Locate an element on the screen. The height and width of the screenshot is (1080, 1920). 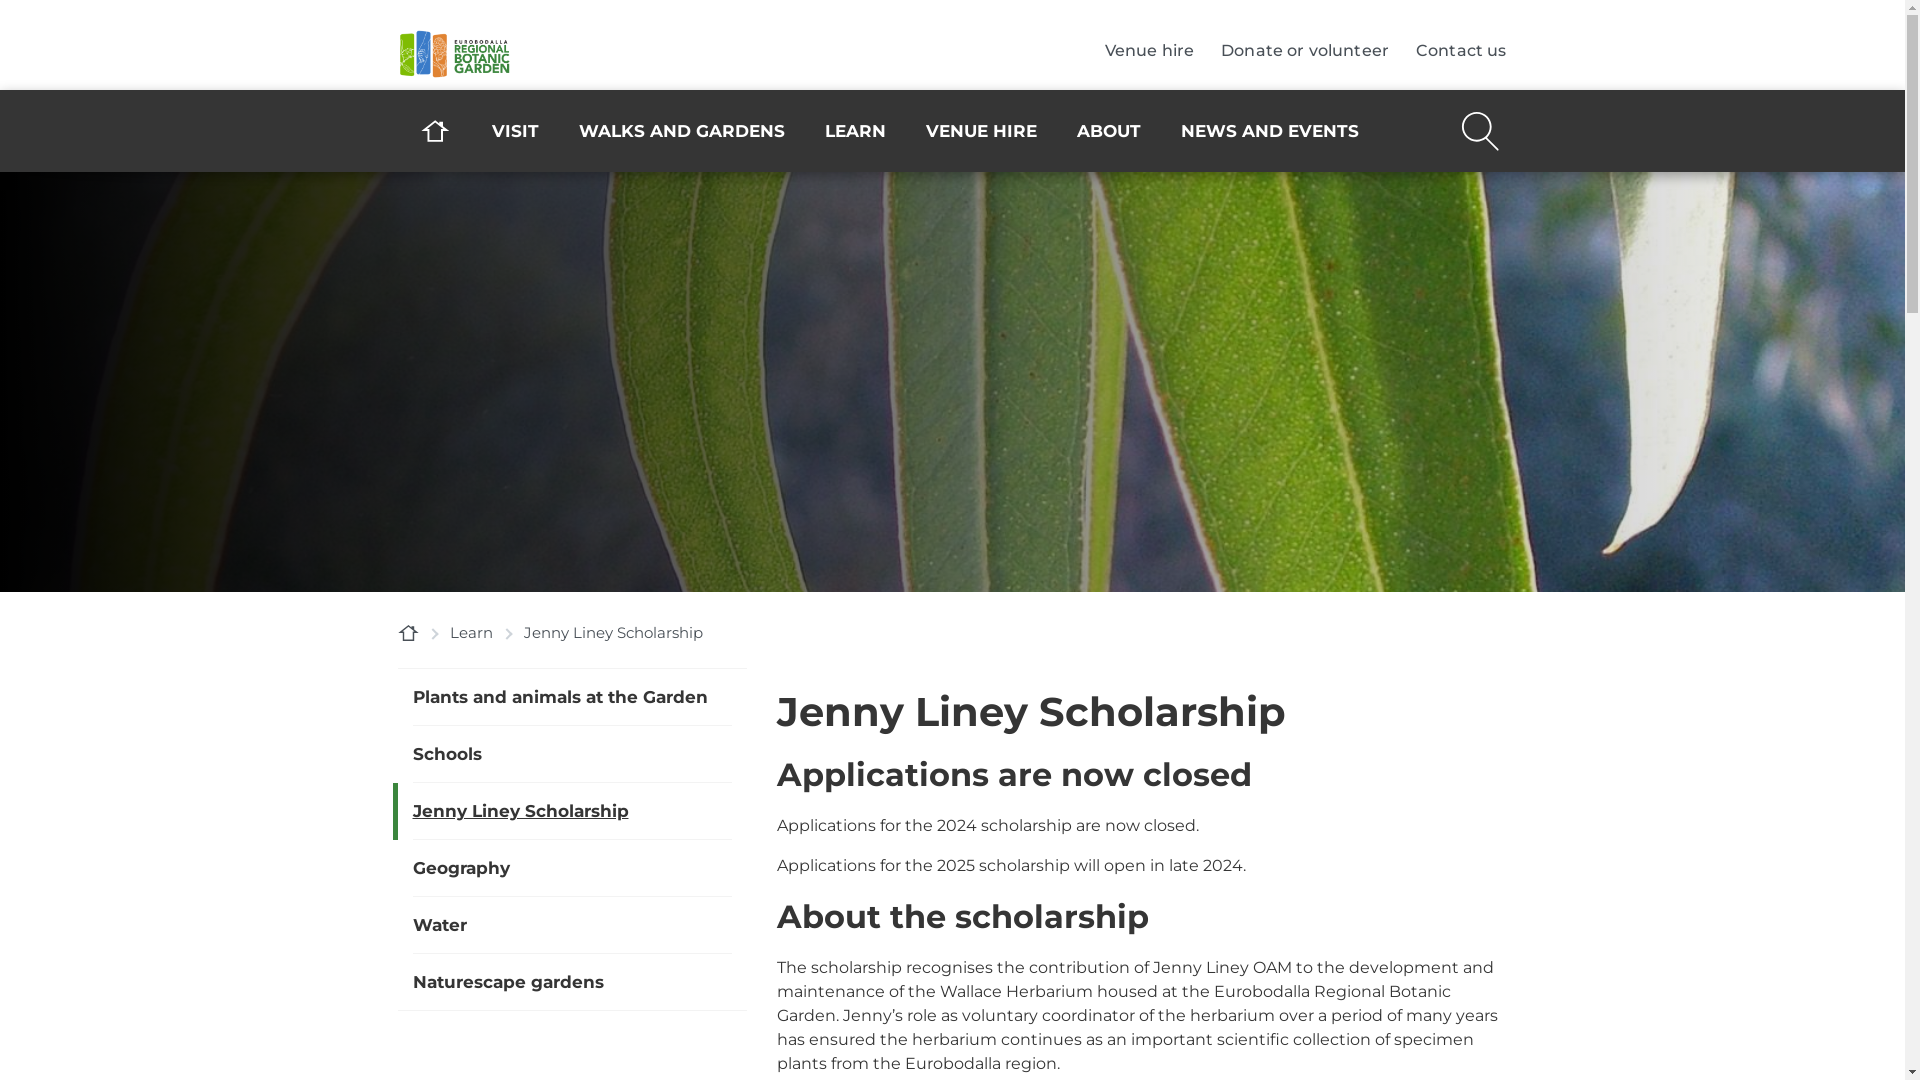
Learn is located at coordinates (472, 632).